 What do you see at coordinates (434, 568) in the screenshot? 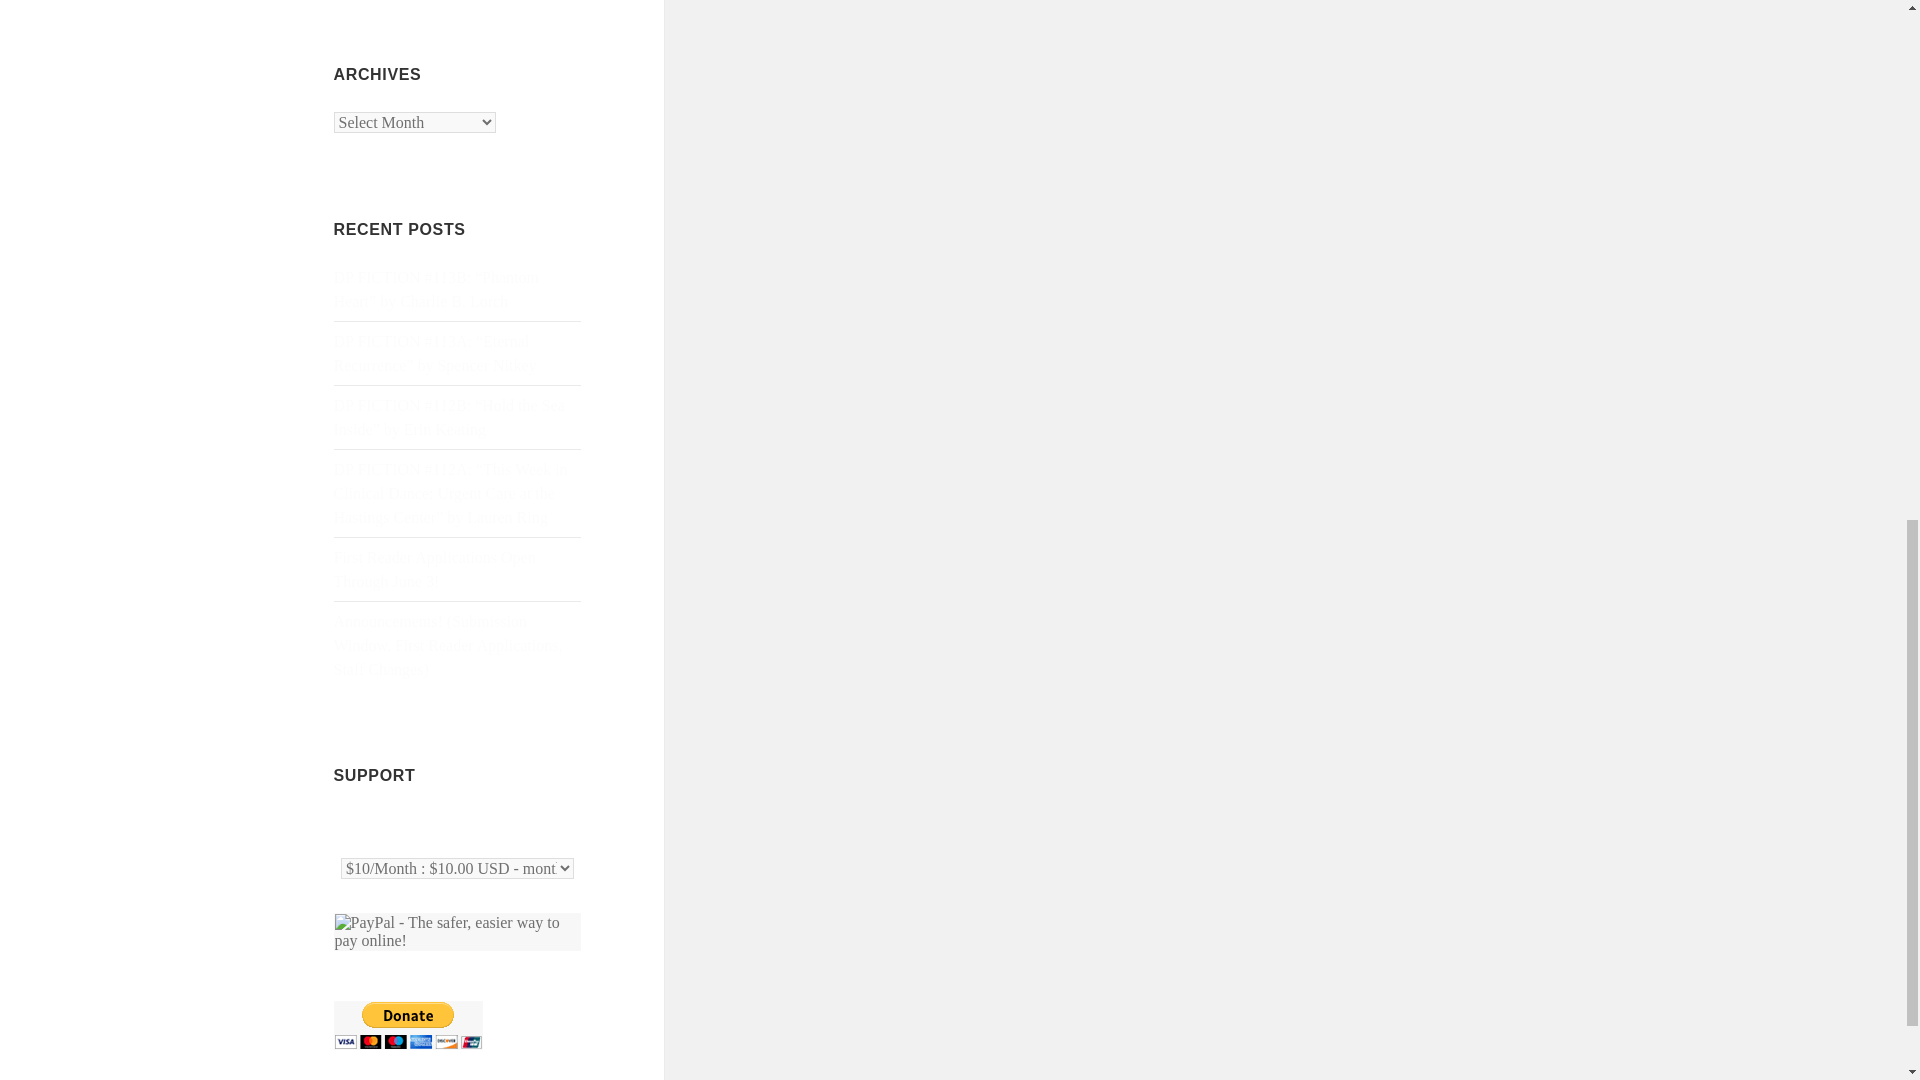
I see `First Reader Applications Open Through June 3!` at bounding box center [434, 568].